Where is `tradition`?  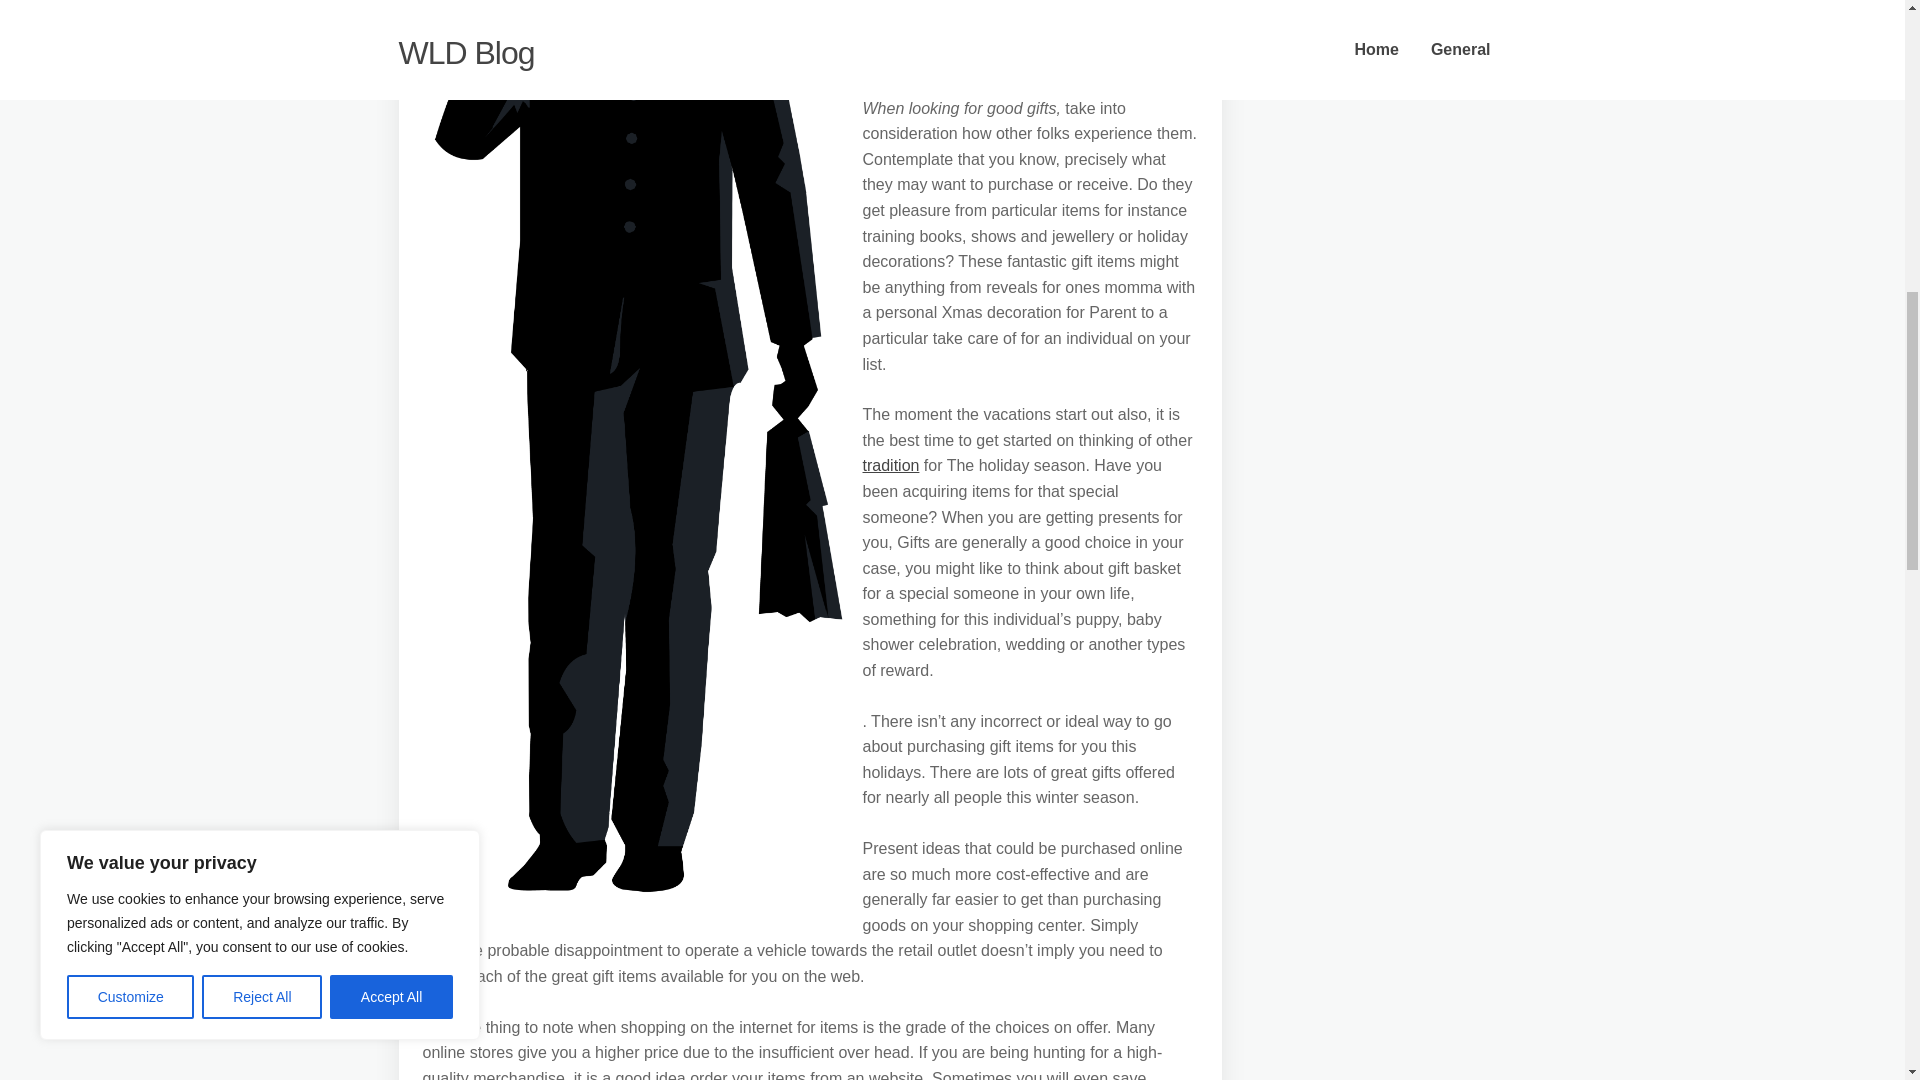
tradition is located at coordinates (890, 465).